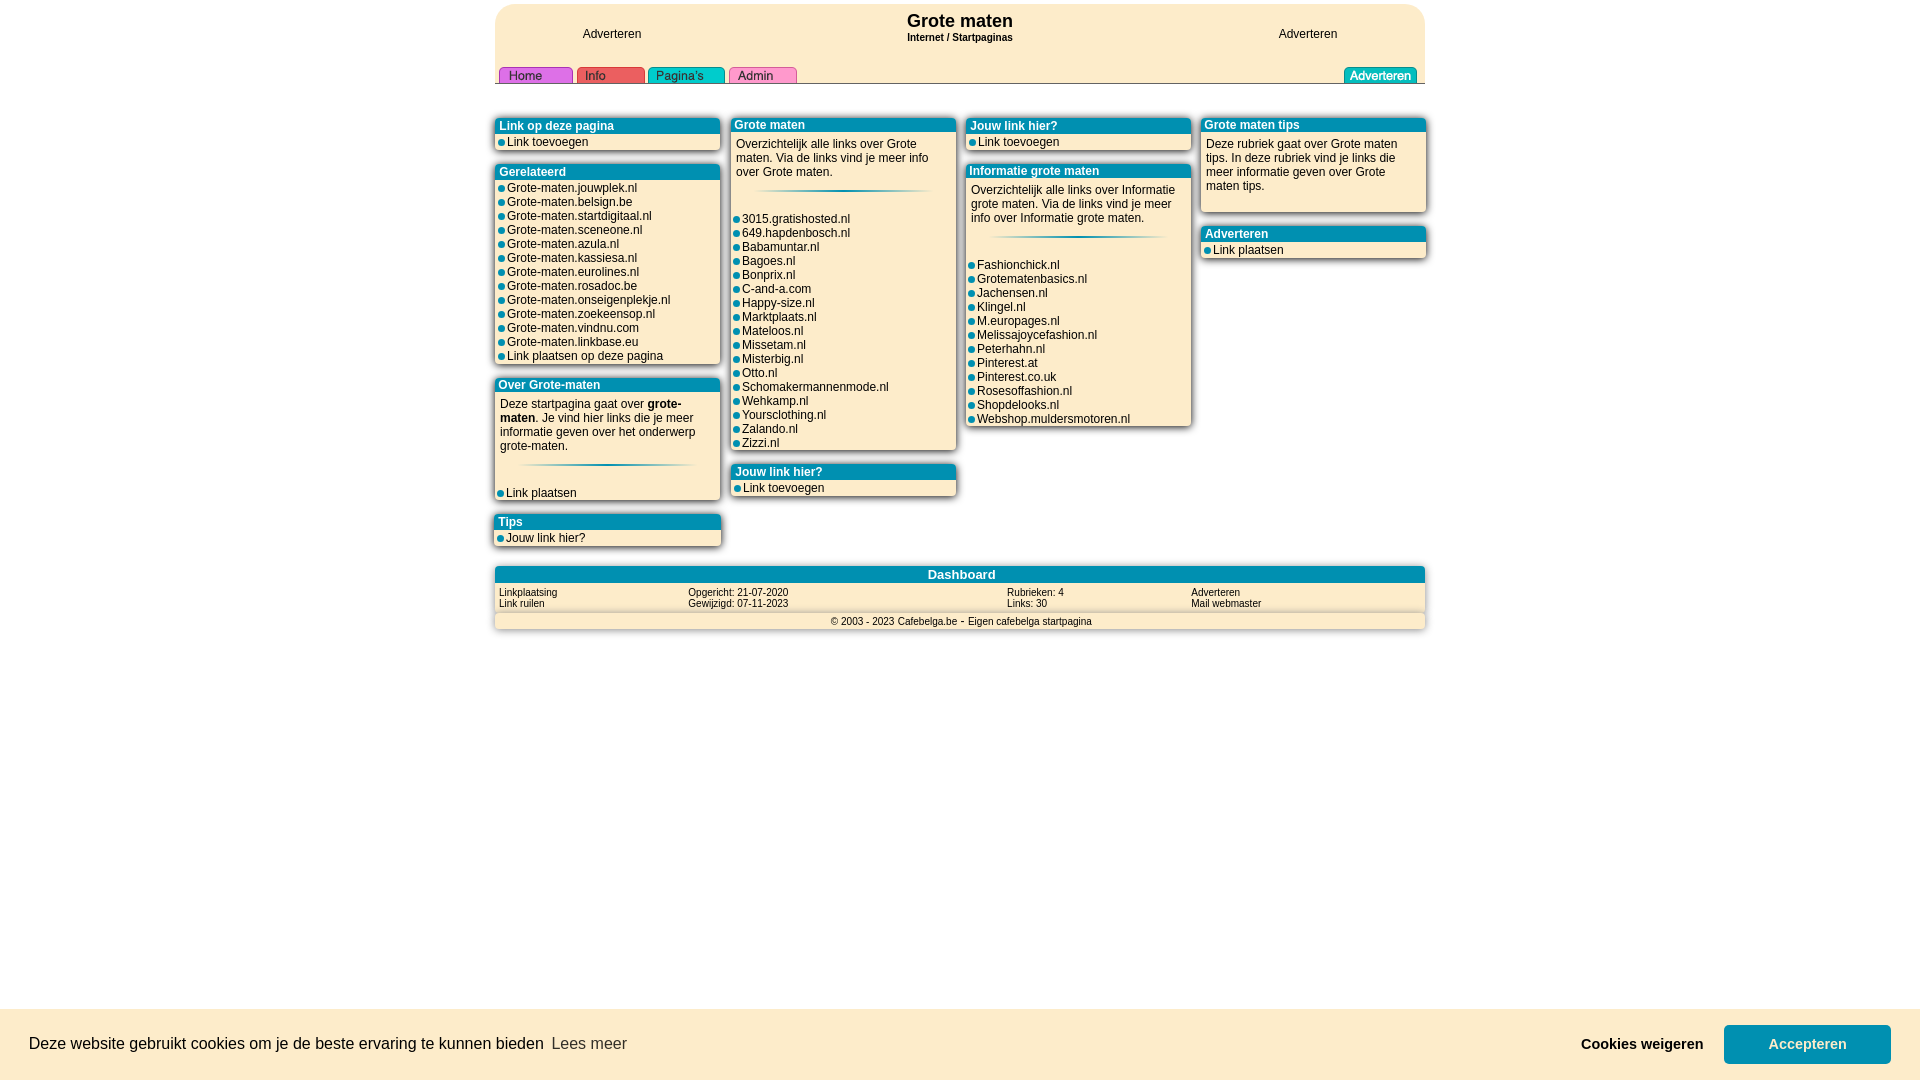 The image size is (1920, 1080). I want to click on Eigen cafebelga startpagina, so click(1030, 621).